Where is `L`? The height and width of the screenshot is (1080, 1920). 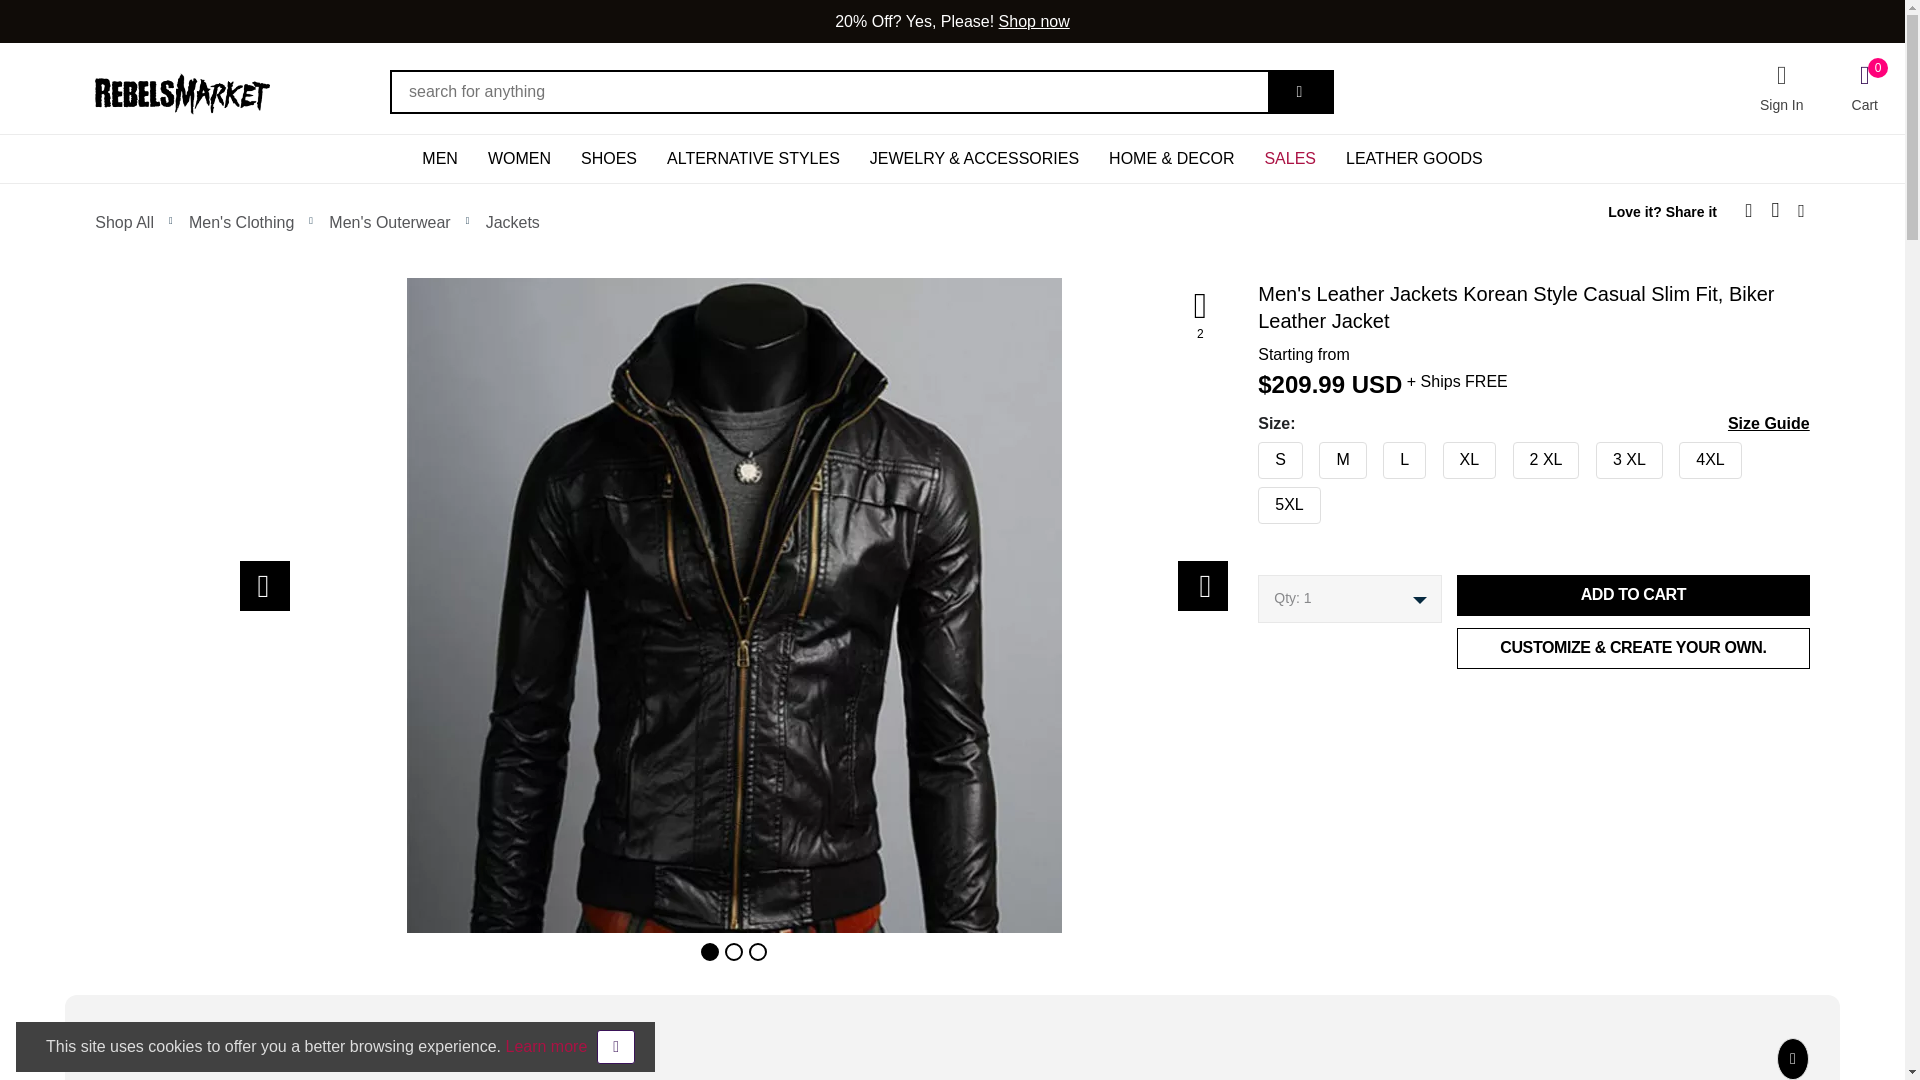 L is located at coordinates (1252, 456).